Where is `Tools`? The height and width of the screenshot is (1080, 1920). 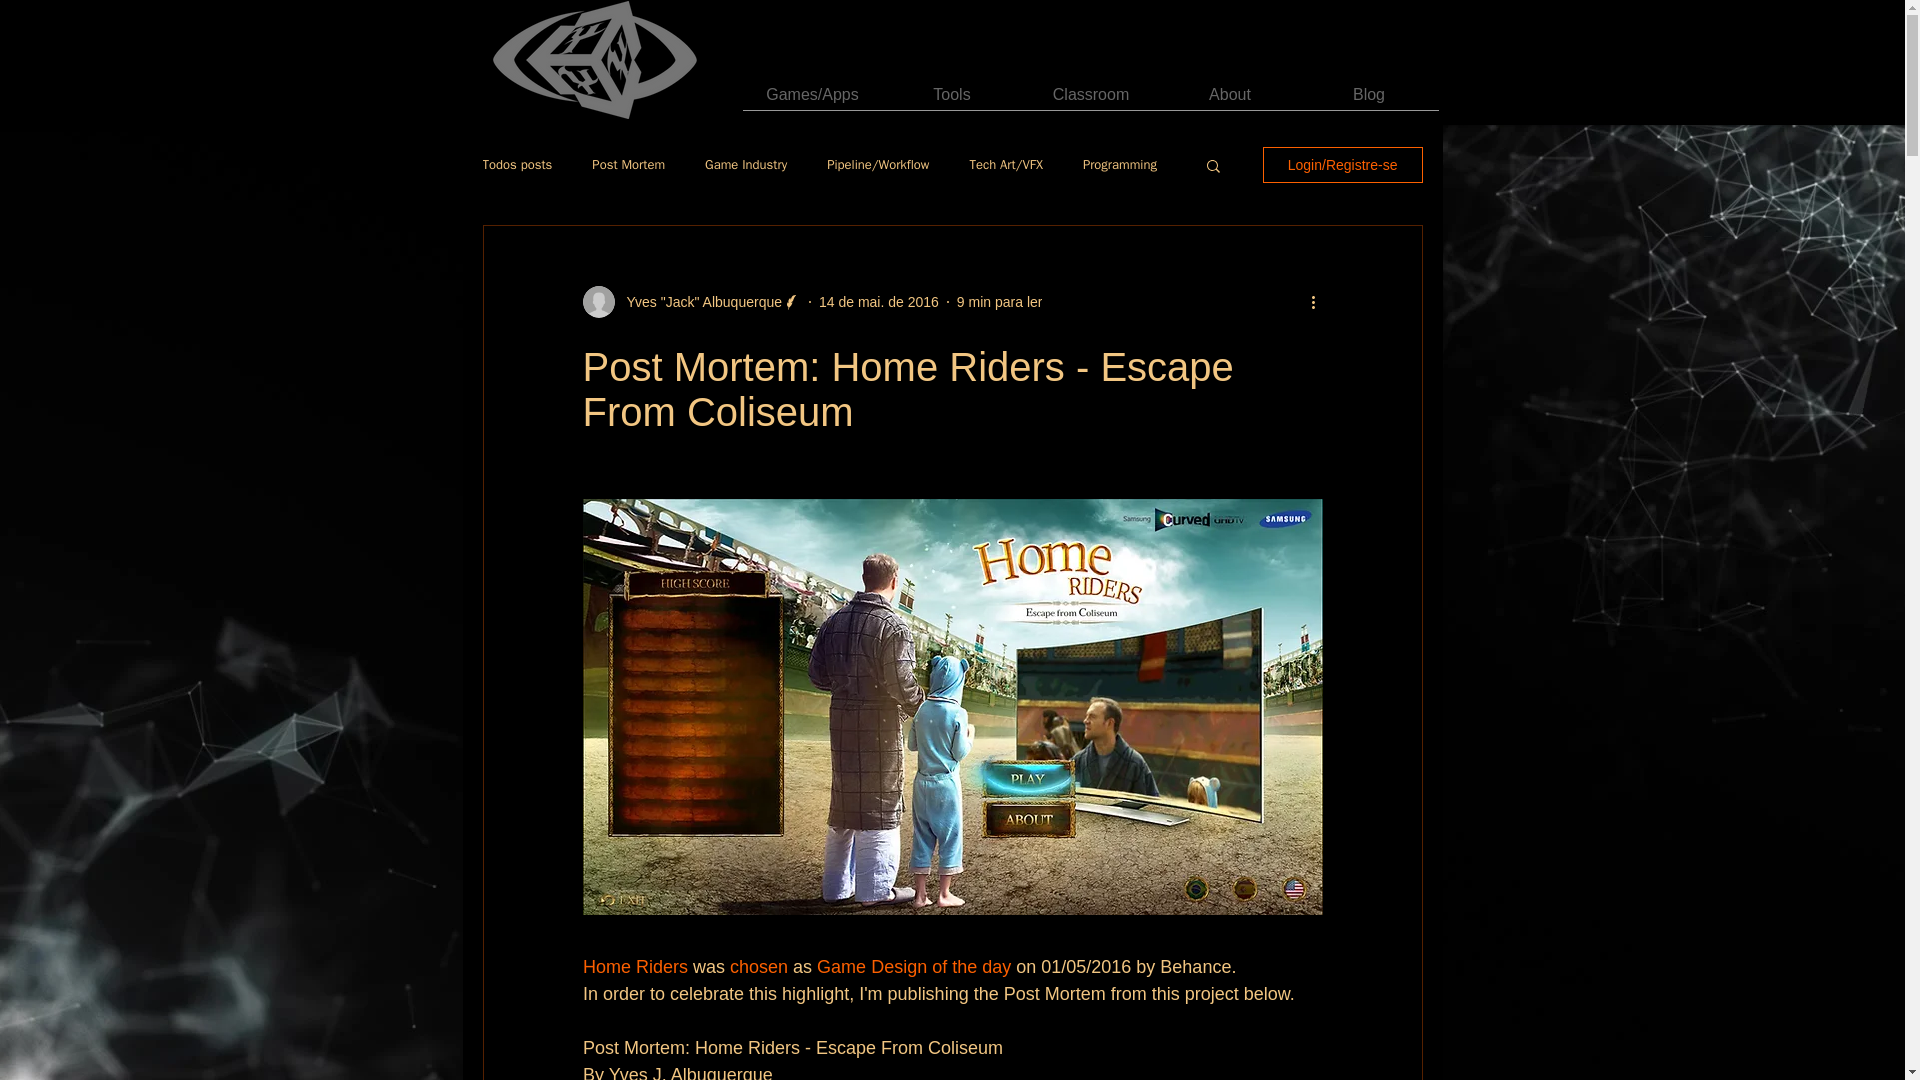
Tools is located at coordinates (951, 100).